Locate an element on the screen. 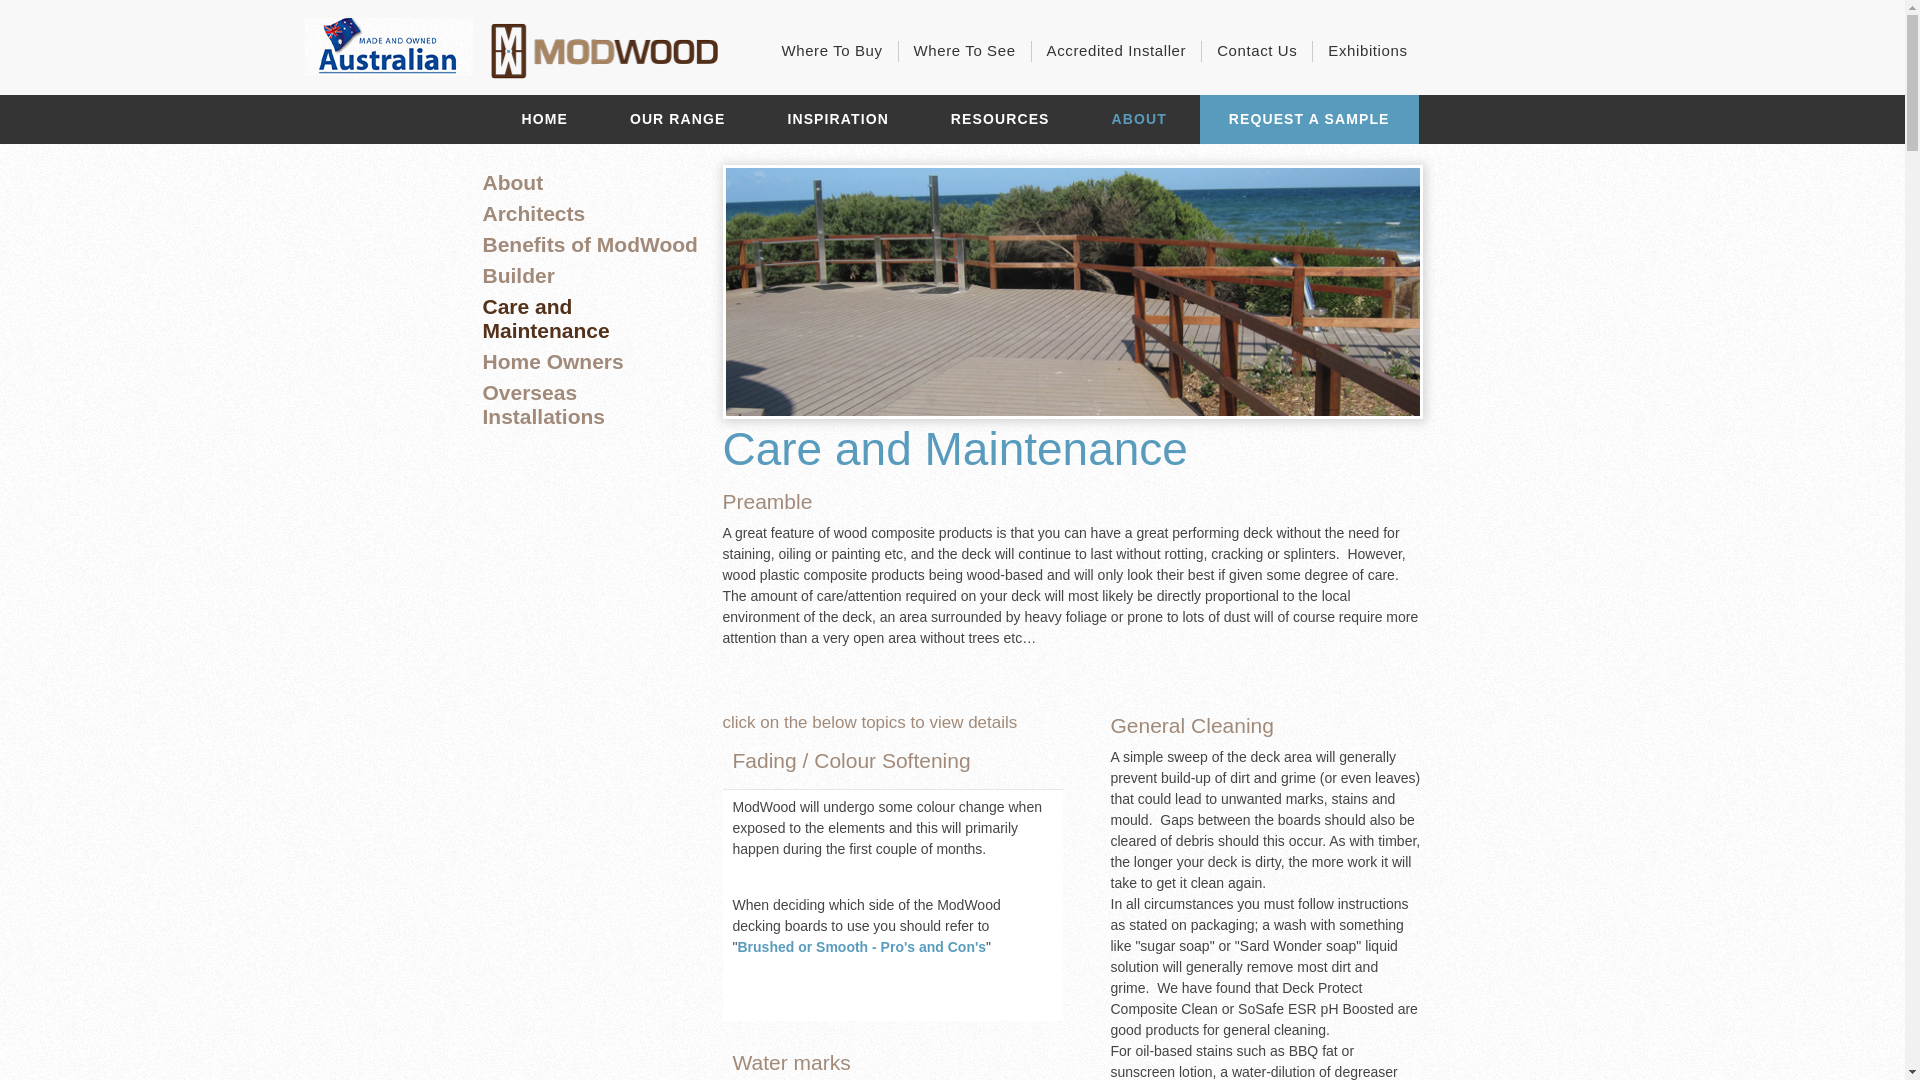 This screenshot has width=1920, height=1080. Home Owners is located at coordinates (552, 362).